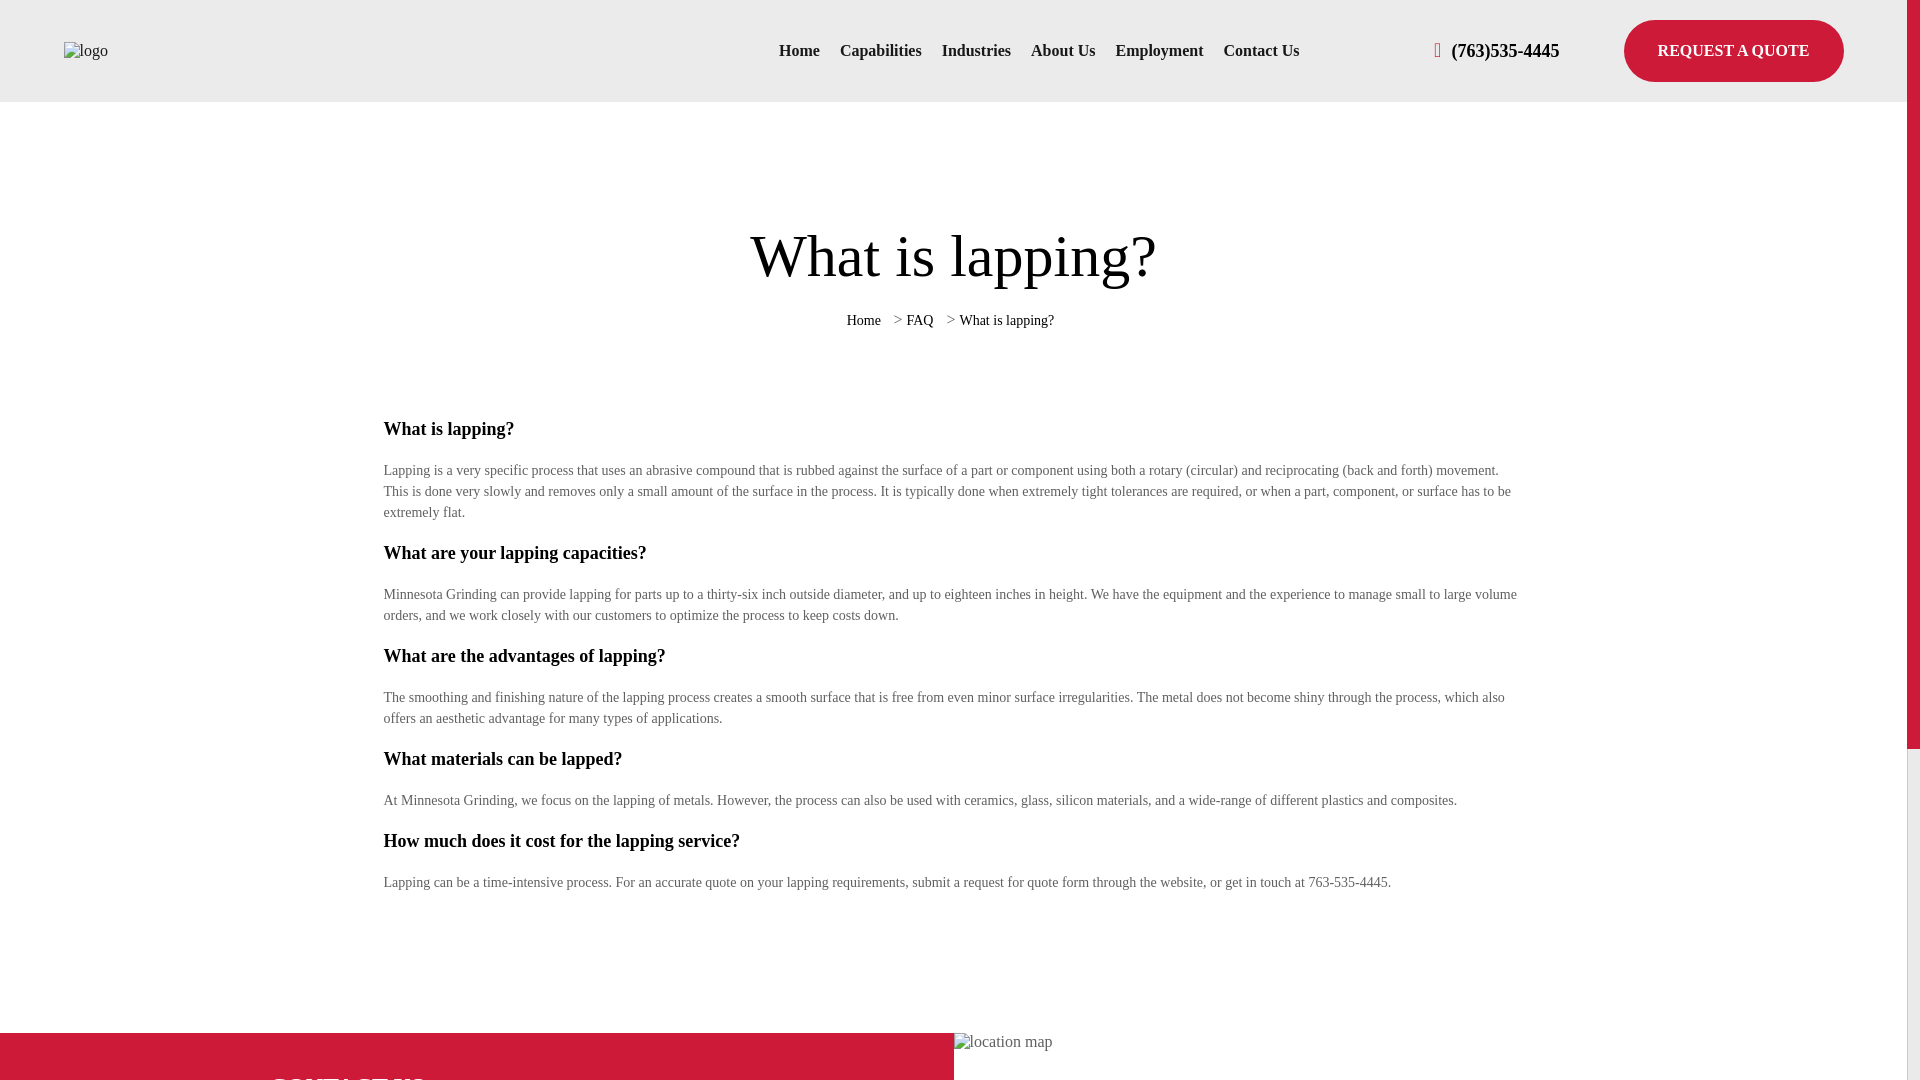  I want to click on Go to Minnesota Grinding., so click(864, 320).